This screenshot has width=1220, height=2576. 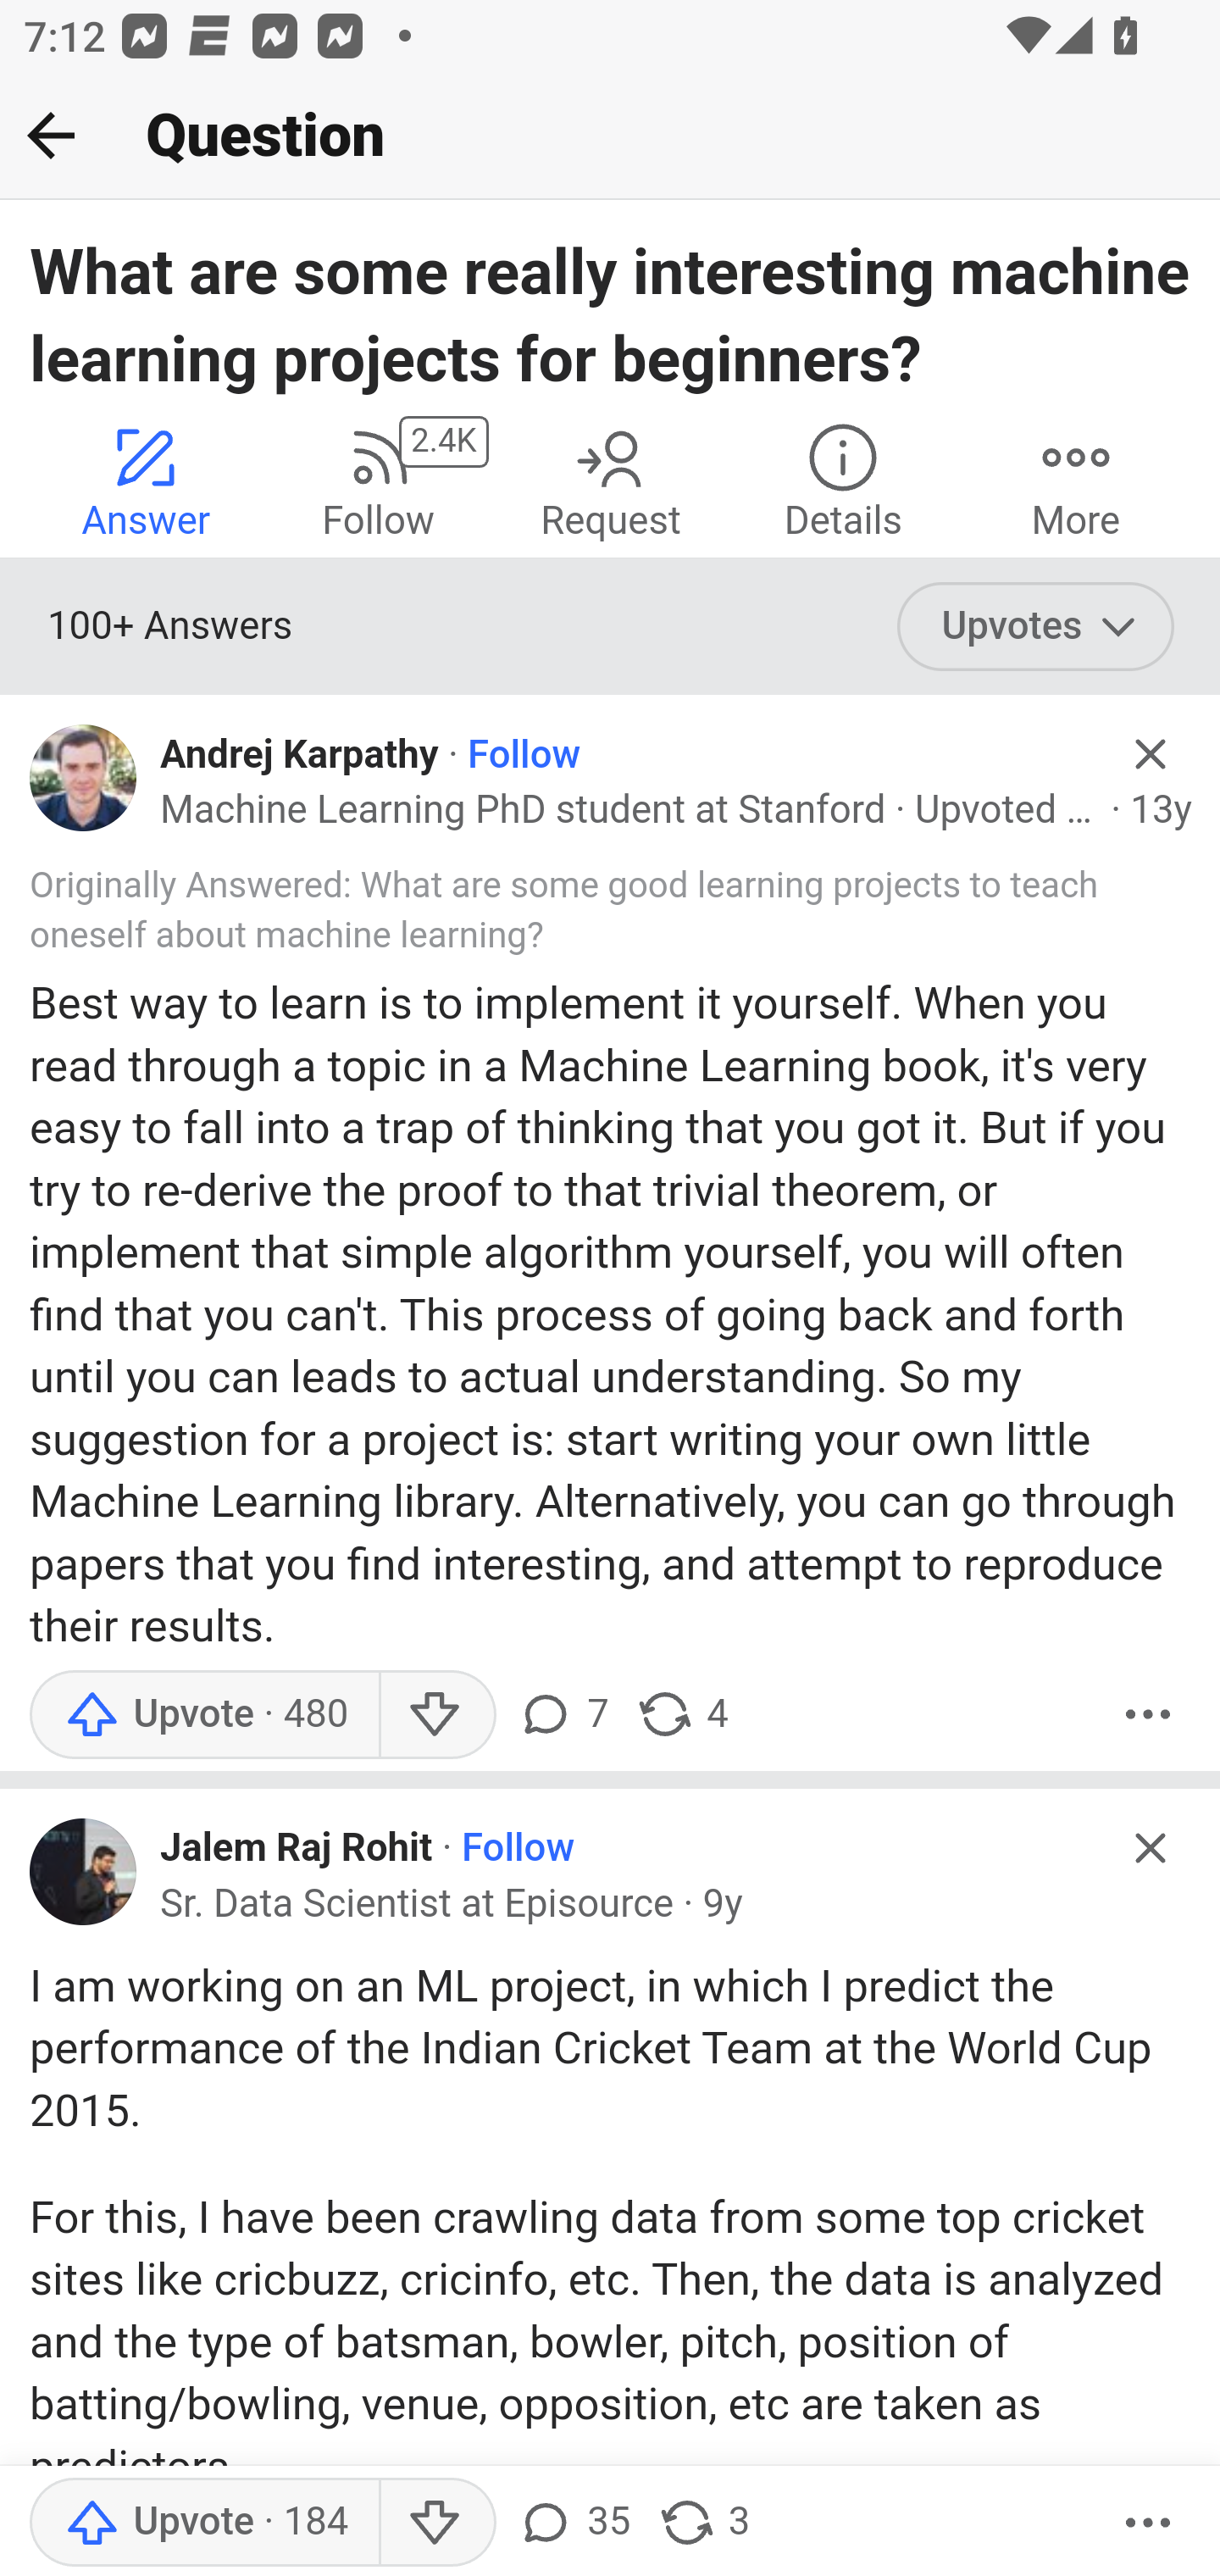 I want to click on Hide, so click(x=1151, y=754).